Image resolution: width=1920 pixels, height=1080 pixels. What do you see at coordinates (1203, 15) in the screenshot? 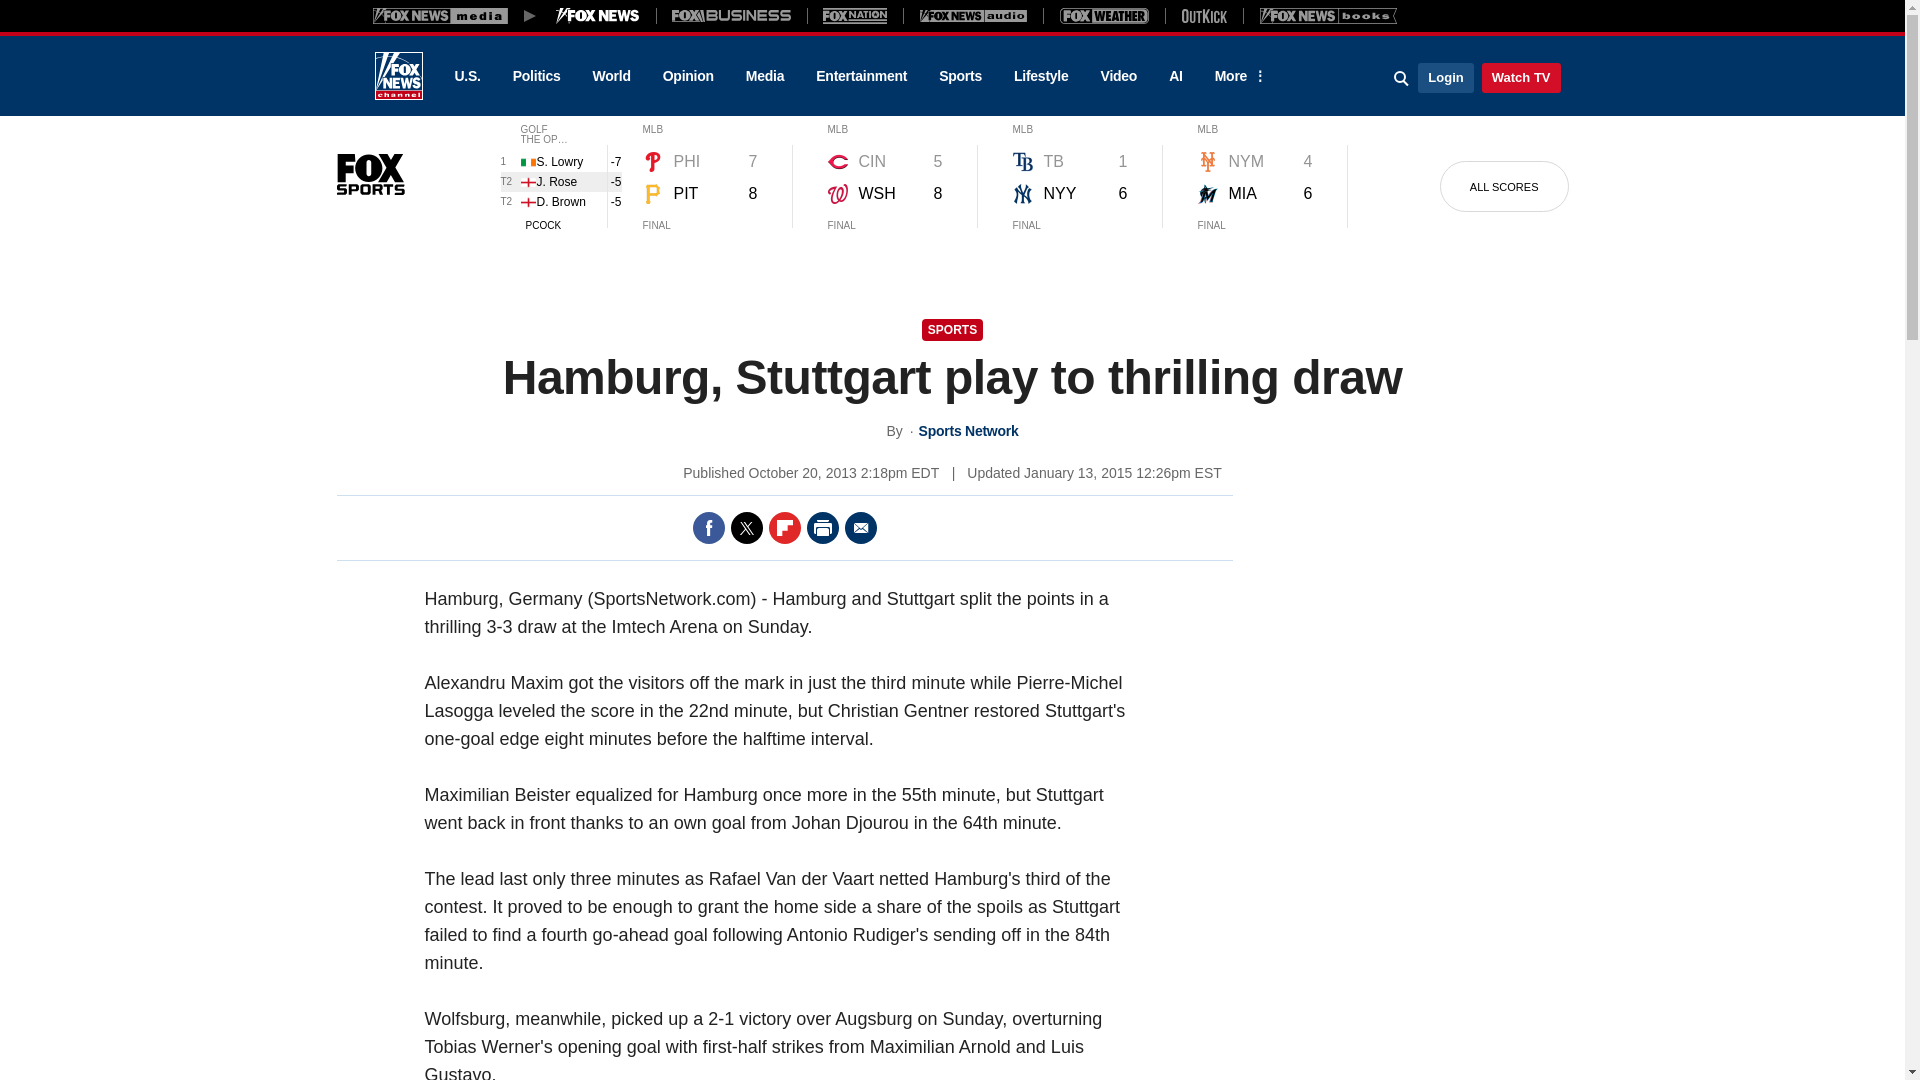
I see `Outkick` at bounding box center [1203, 15].